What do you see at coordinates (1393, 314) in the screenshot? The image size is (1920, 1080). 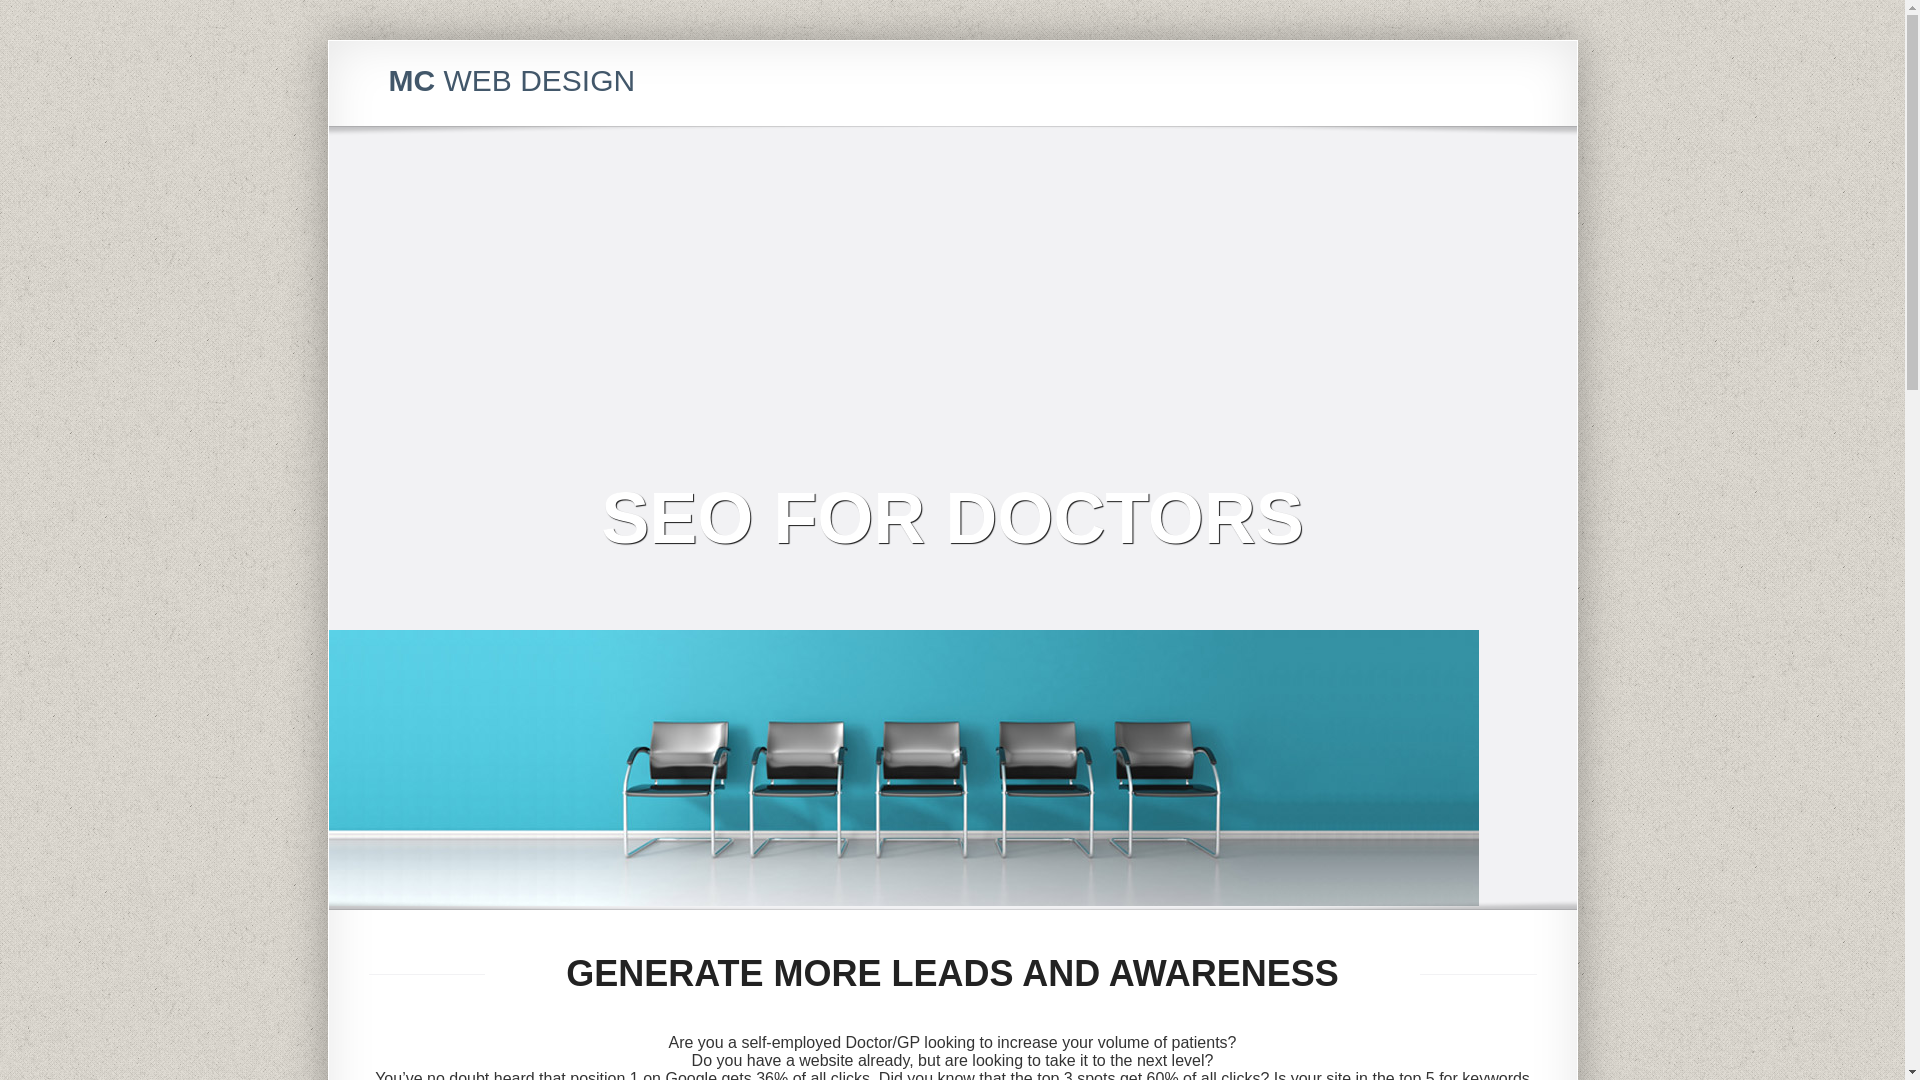 I see `Search Engine Optimisation` at bounding box center [1393, 314].